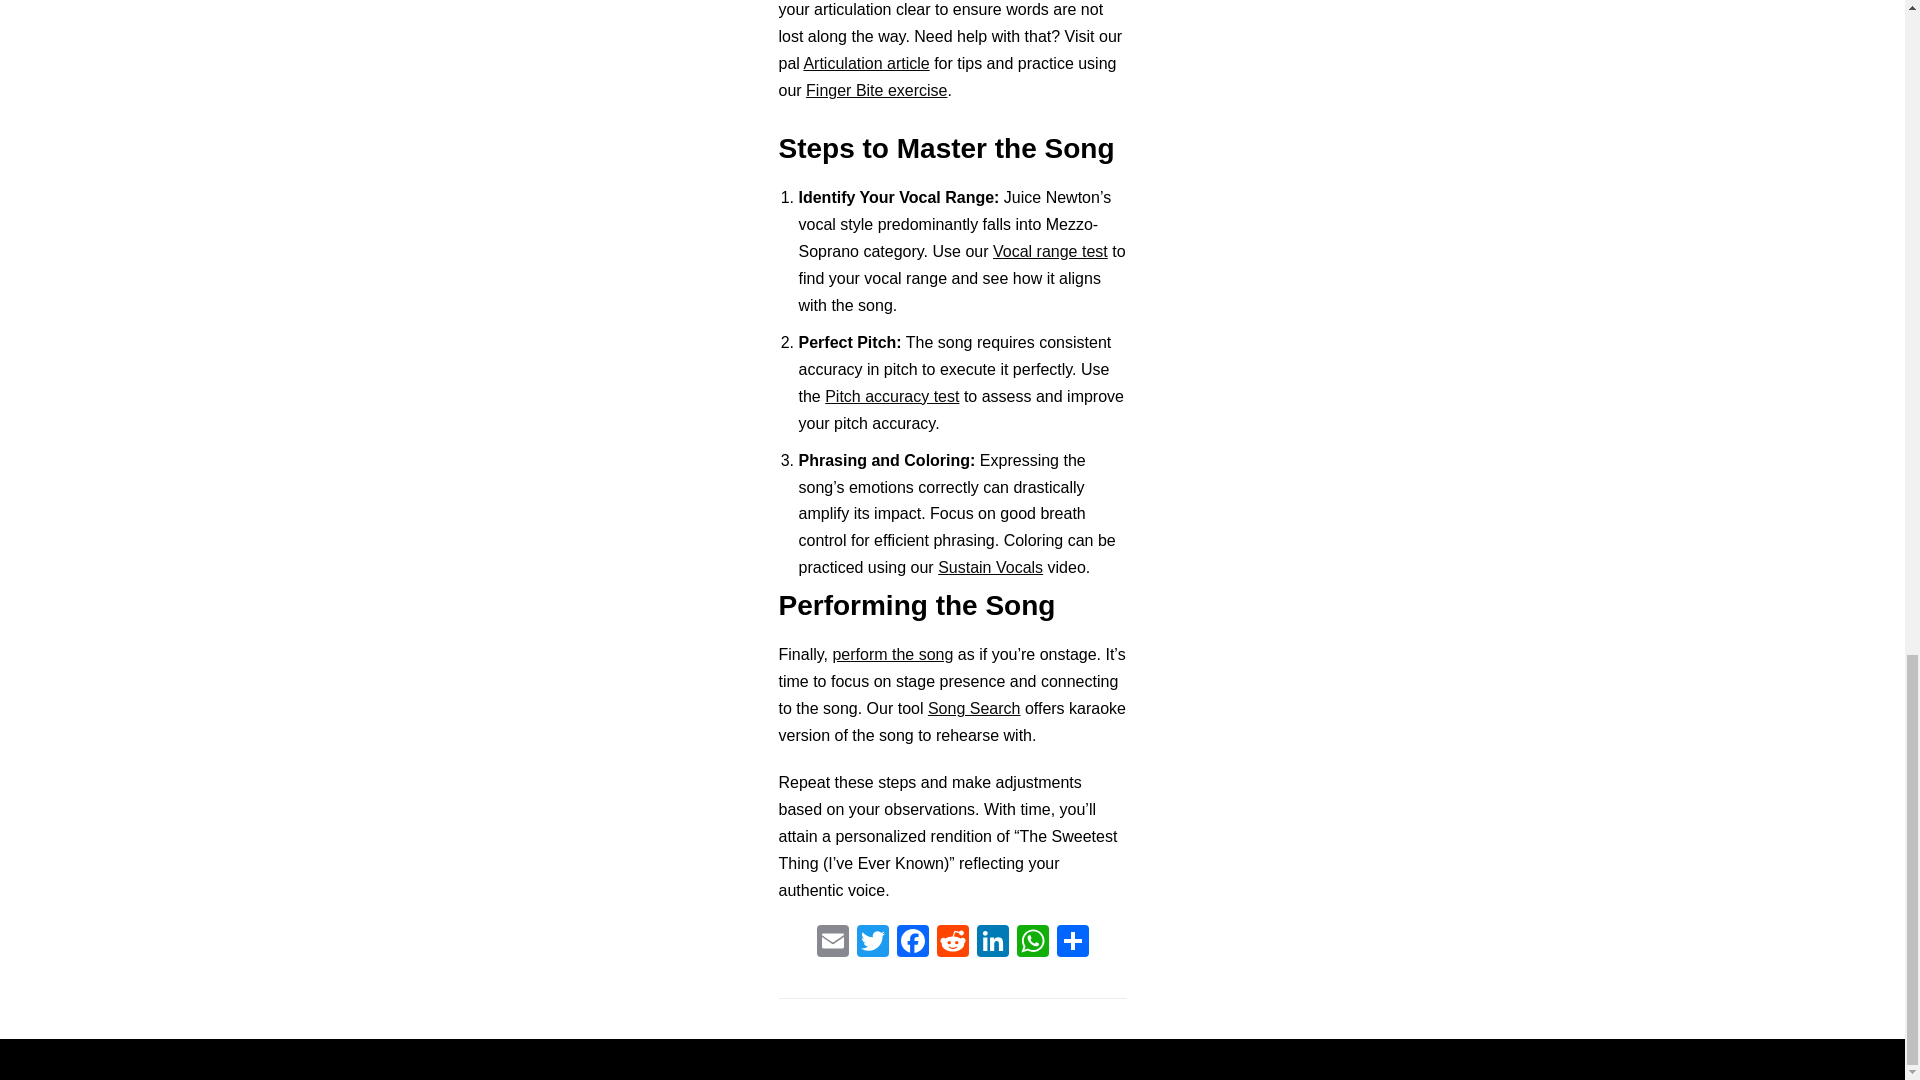 This screenshot has height=1080, width=1920. I want to click on Articulation article, so click(866, 64).